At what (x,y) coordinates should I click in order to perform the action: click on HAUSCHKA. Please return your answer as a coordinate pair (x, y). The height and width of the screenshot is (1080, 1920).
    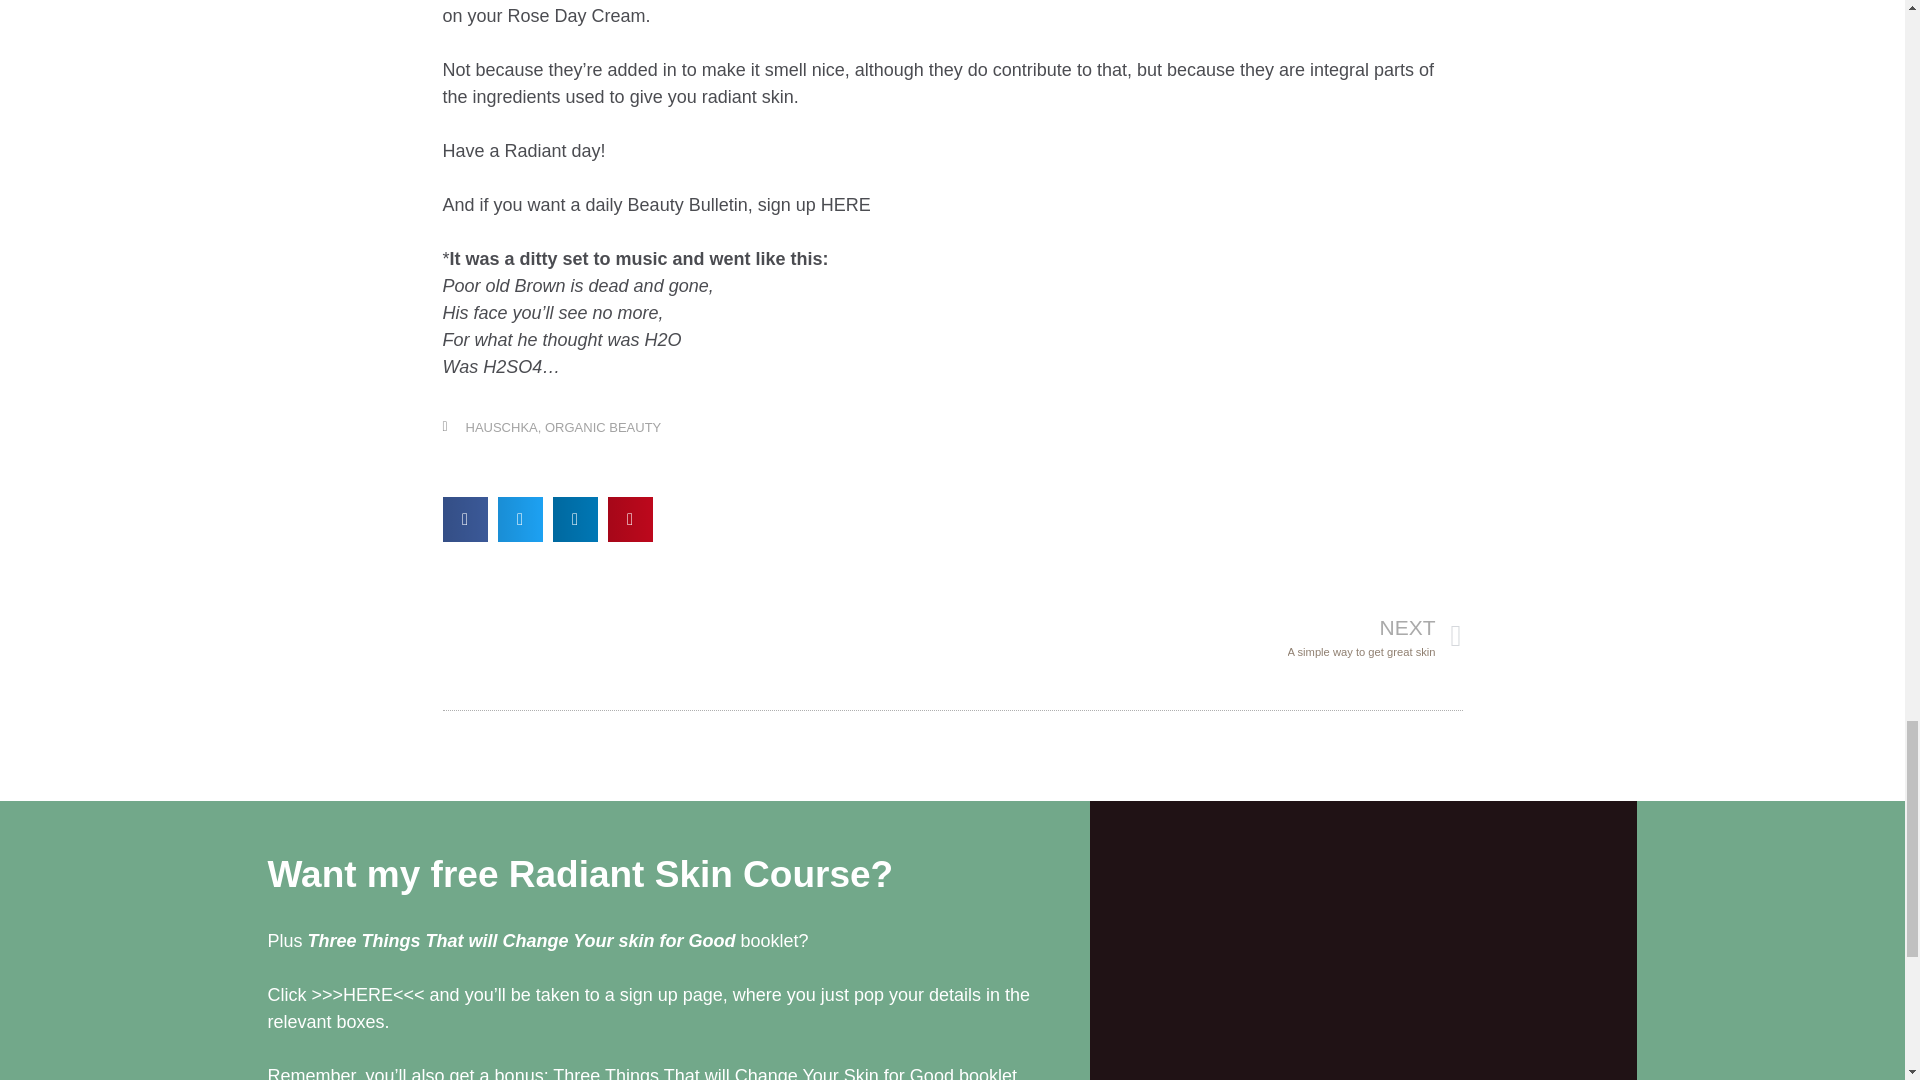
    Looking at the image, I should click on (502, 428).